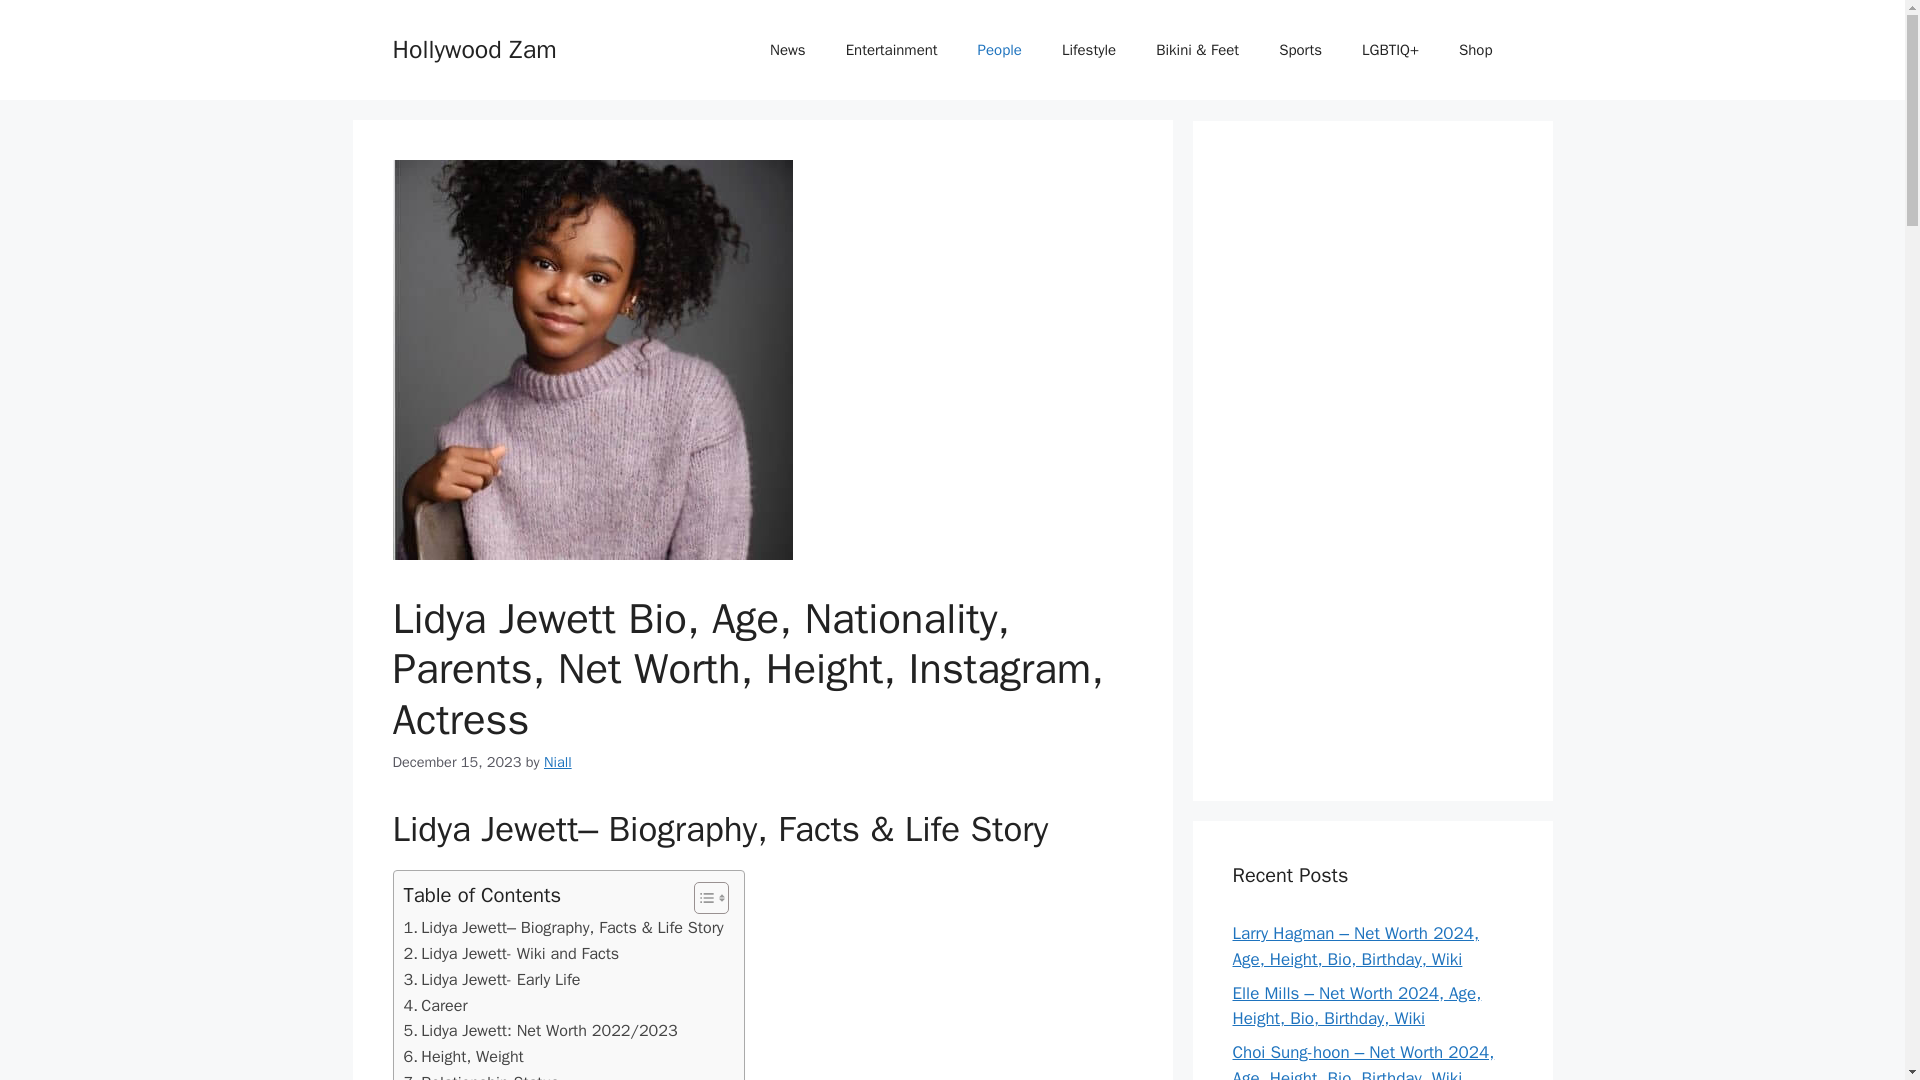 This screenshot has width=1920, height=1080. What do you see at coordinates (492, 979) in the screenshot?
I see `Lidya Jewett- Early Life` at bounding box center [492, 979].